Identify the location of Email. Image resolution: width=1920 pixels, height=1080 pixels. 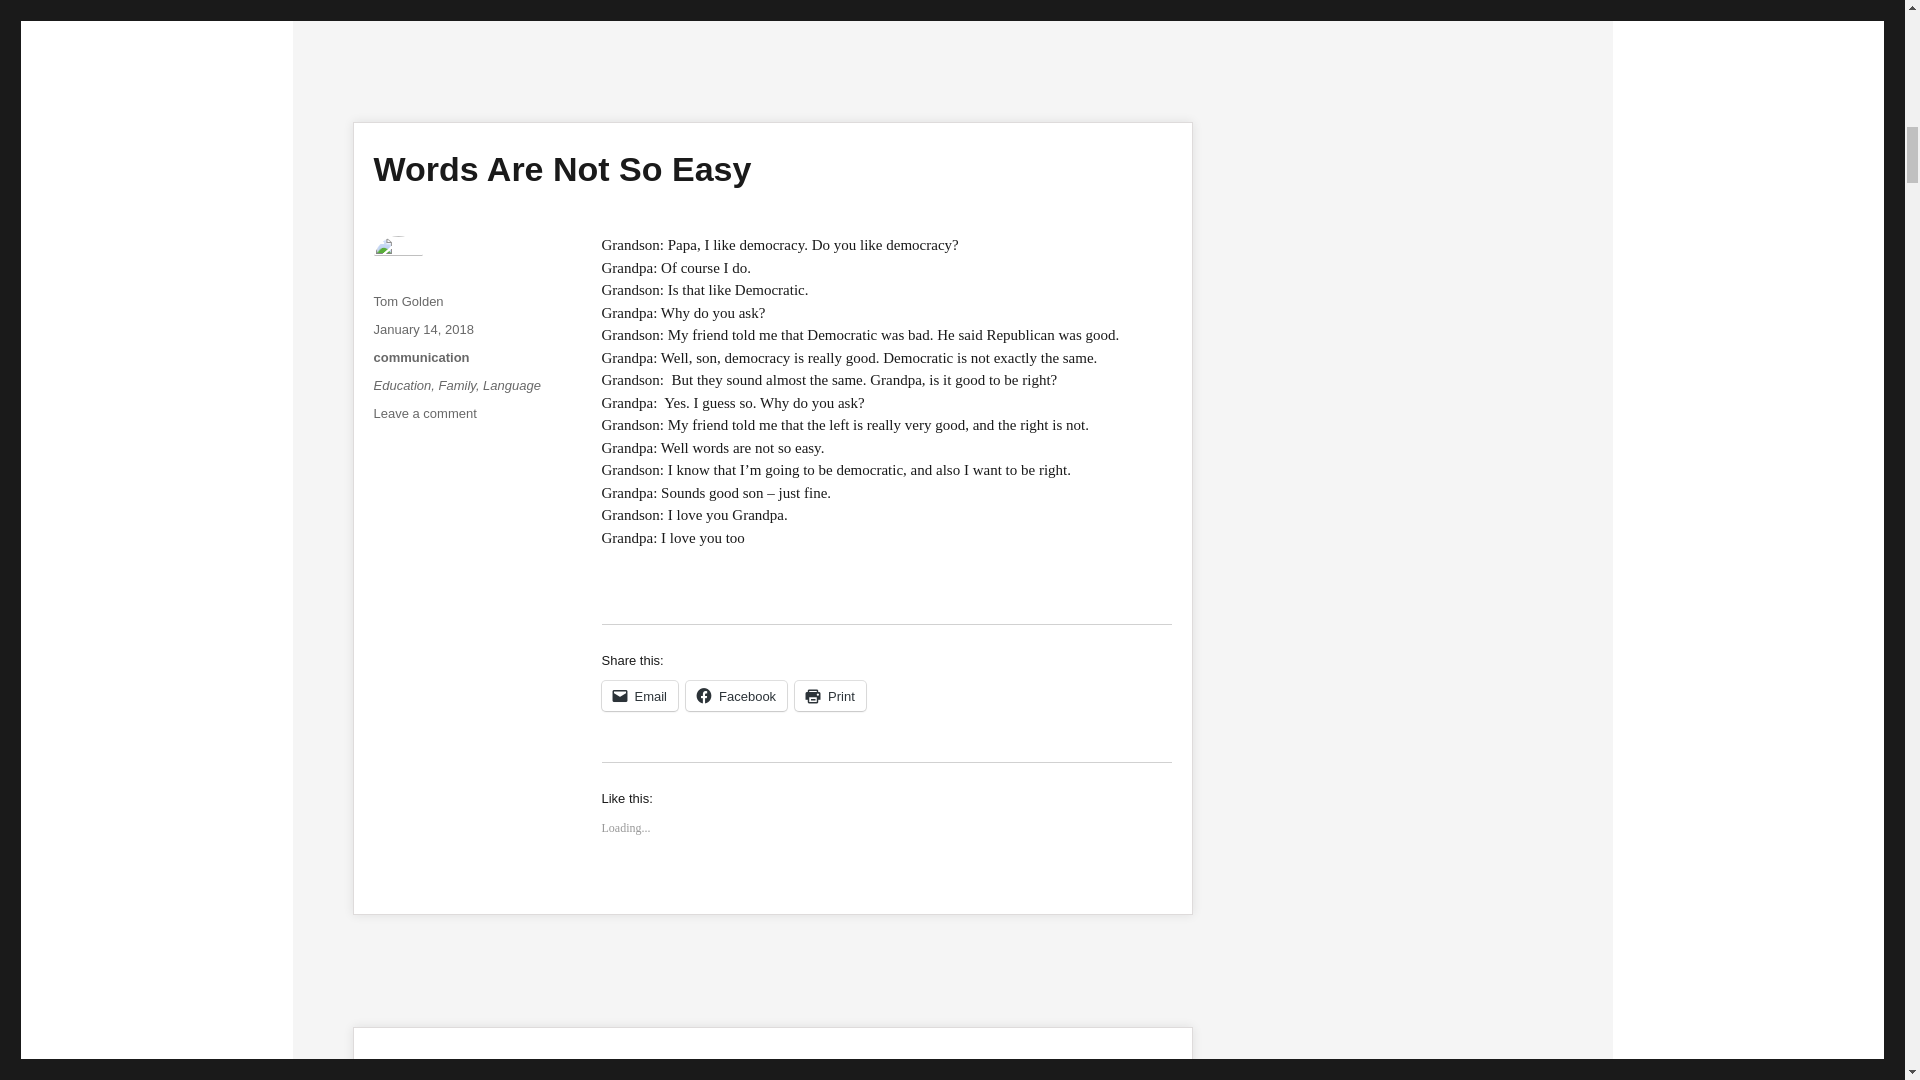
(458, 386).